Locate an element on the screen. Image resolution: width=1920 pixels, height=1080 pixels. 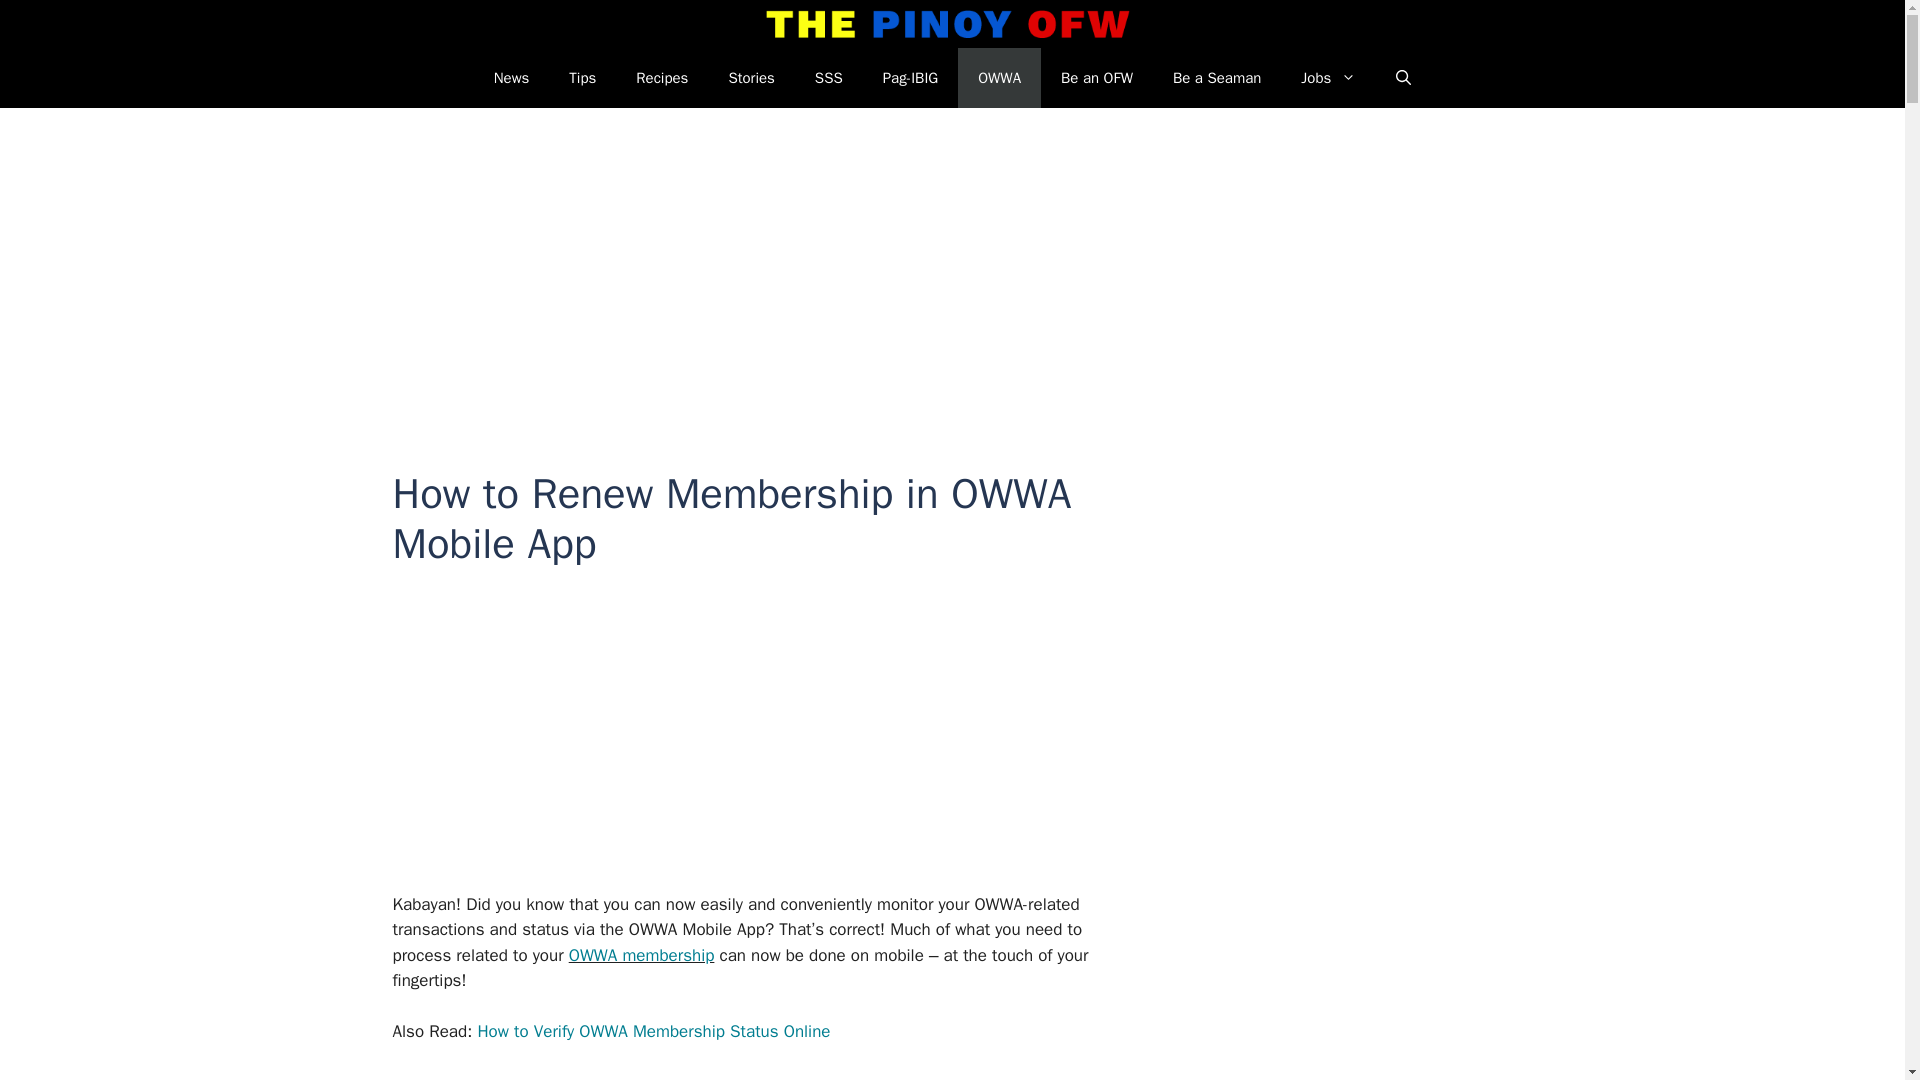
Pag-IBIG is located at coordinates (910, 78).